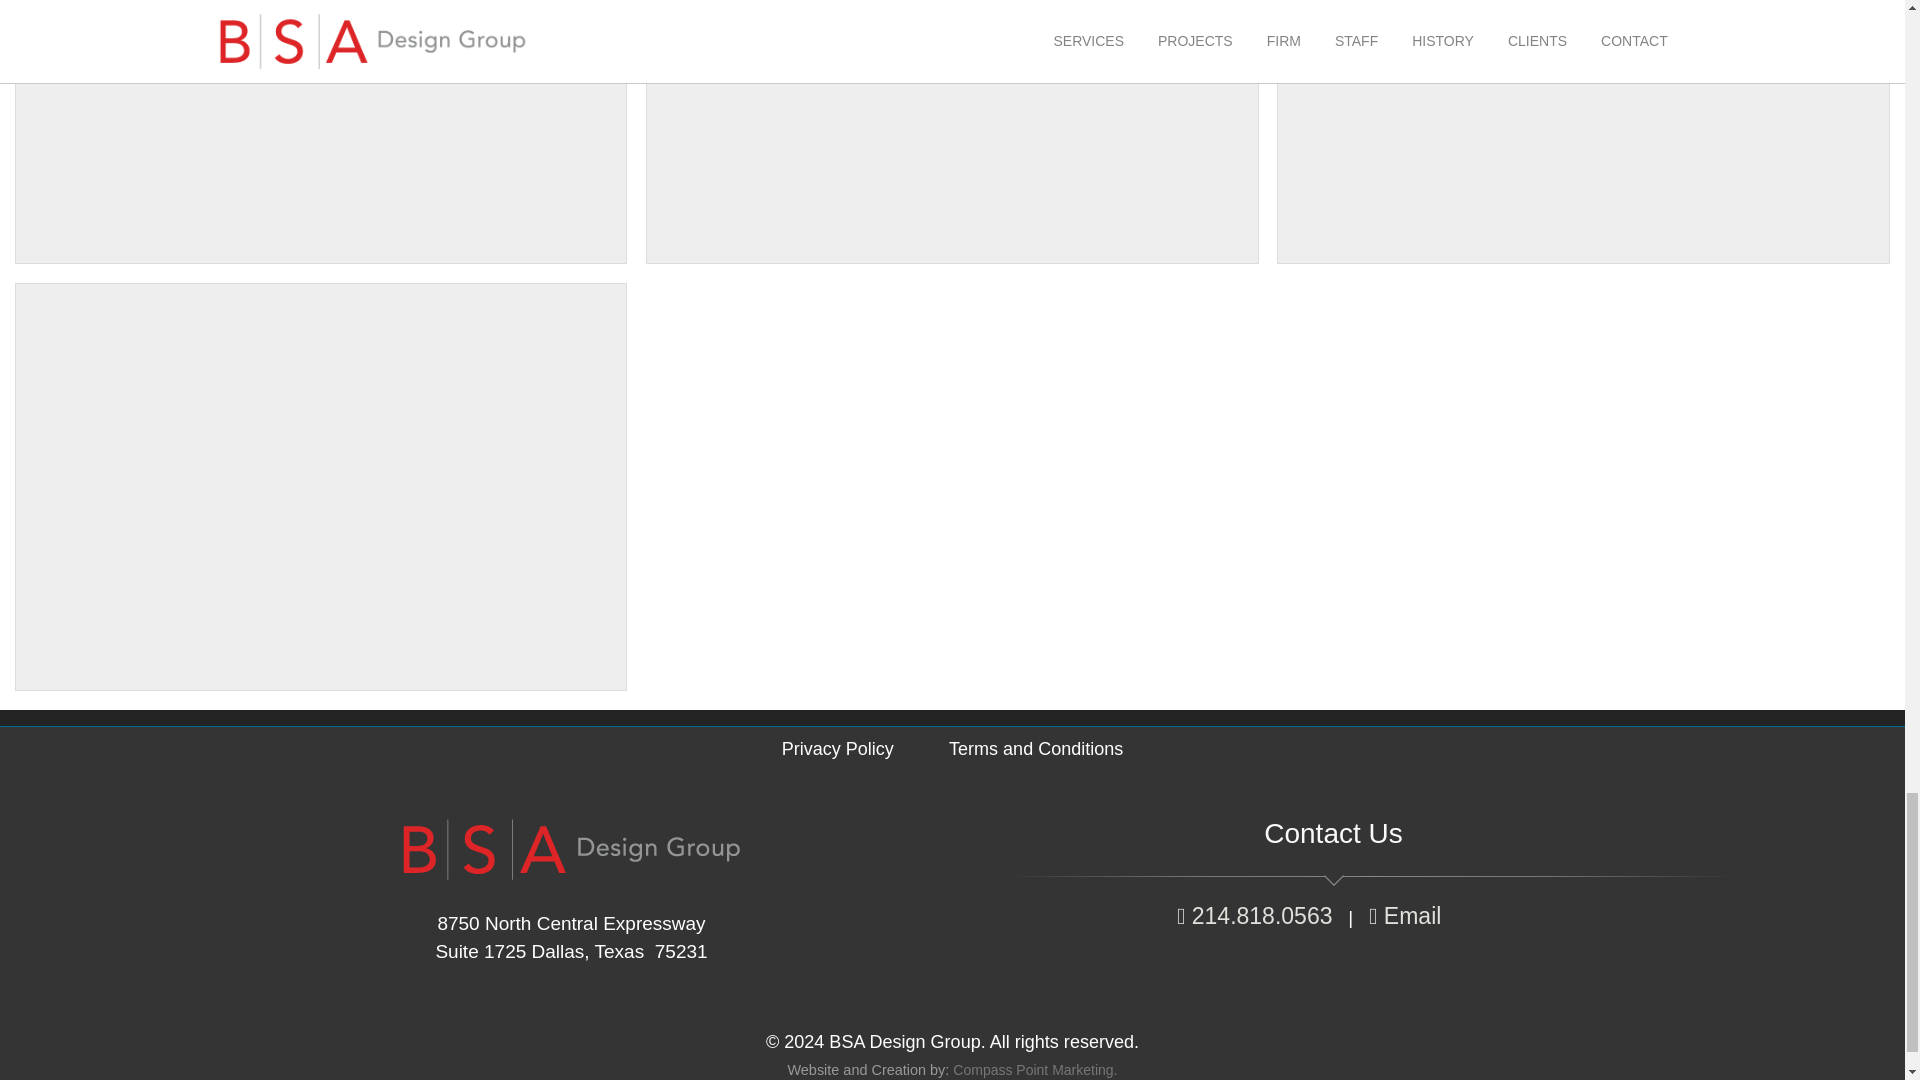  I want to click on Compass Point Marketing., so click(1034, 1069).